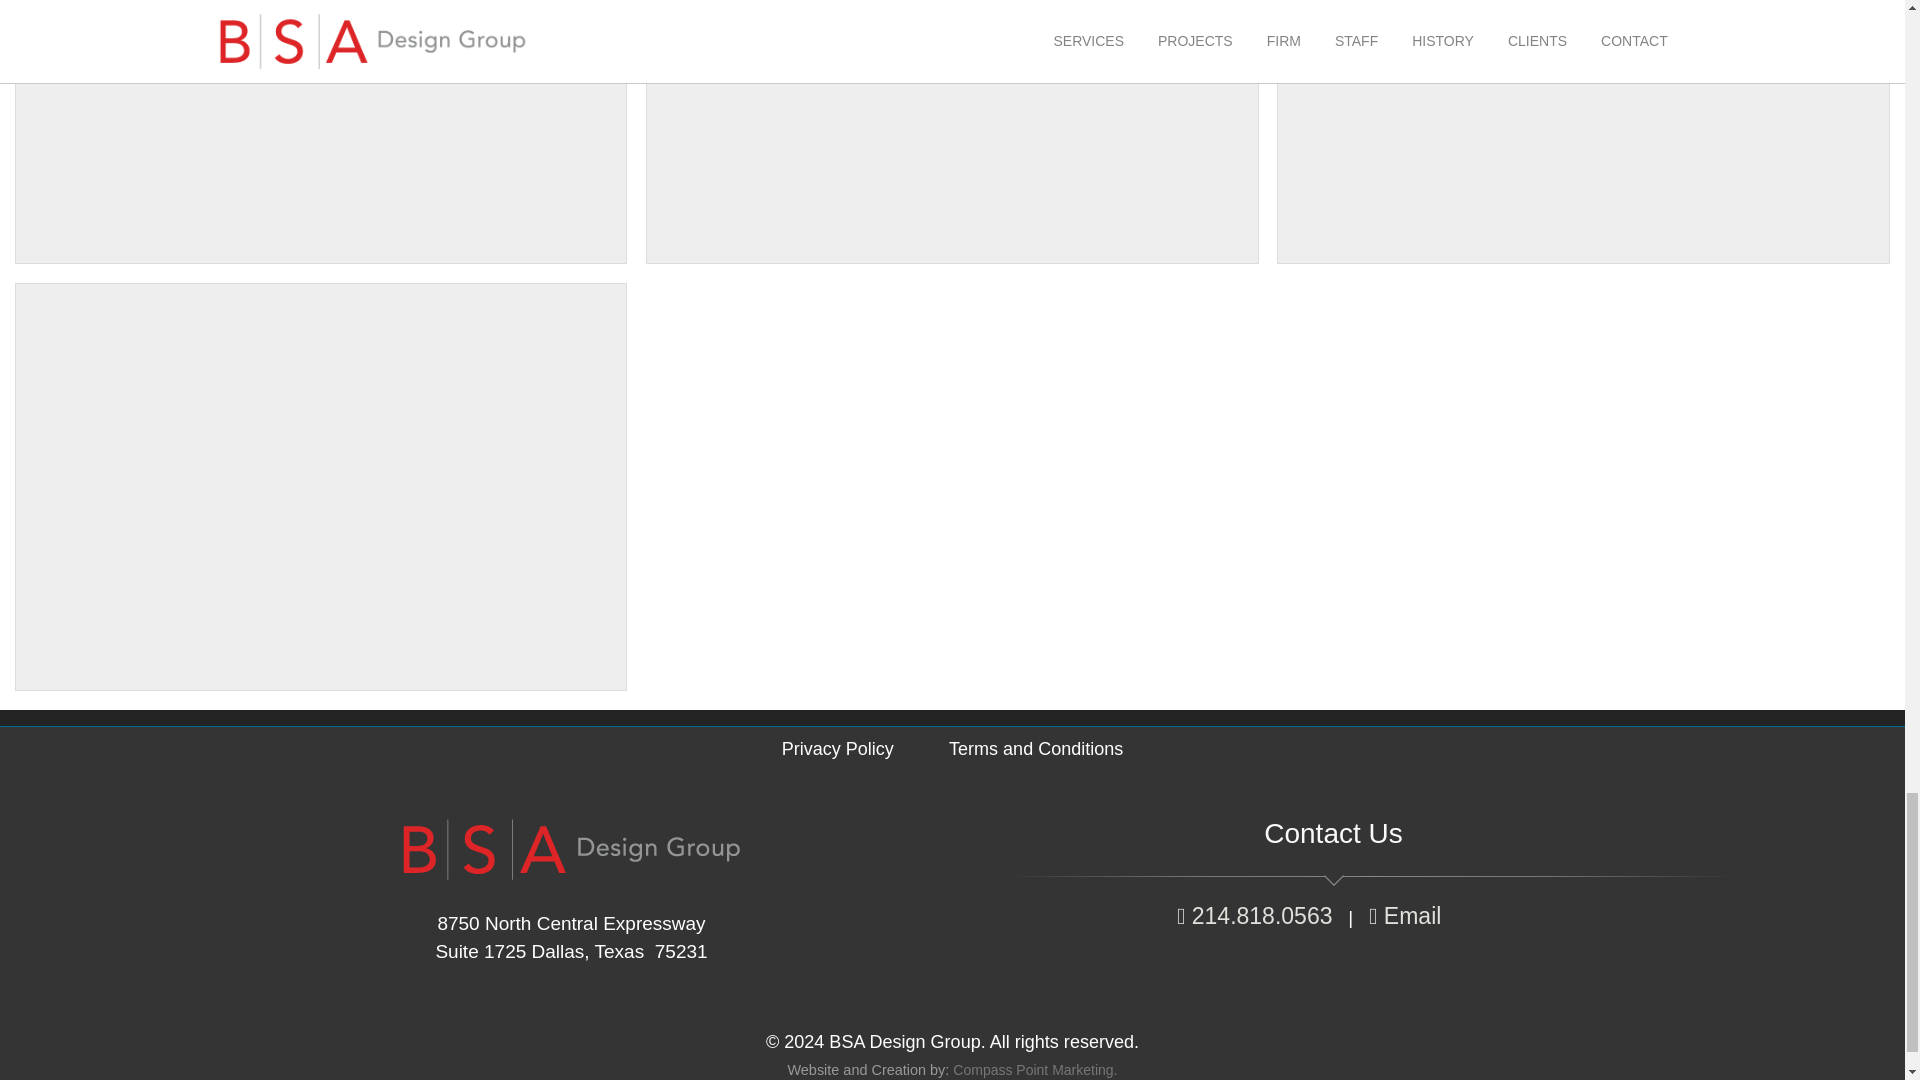  I want to click on Compass Point Marketing., so click(1034, 1069).